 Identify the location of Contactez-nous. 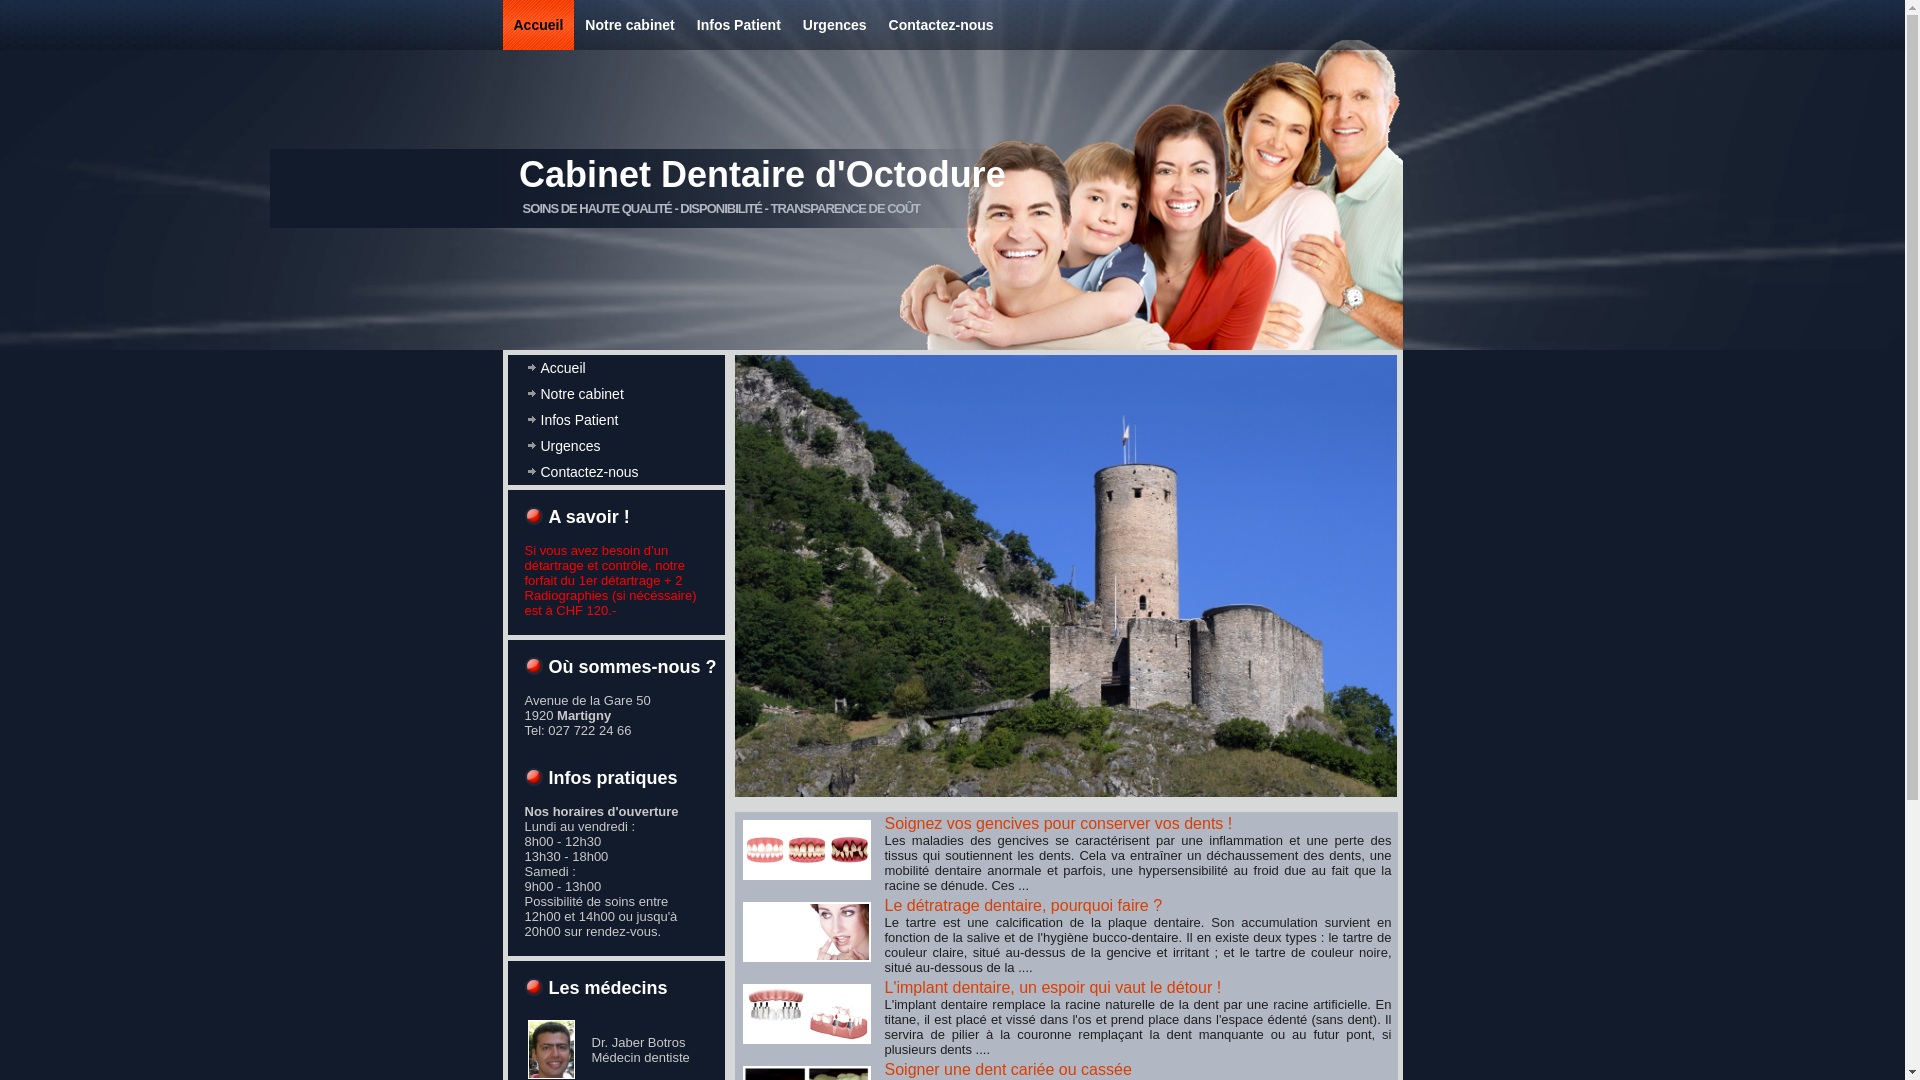
(616, 472).